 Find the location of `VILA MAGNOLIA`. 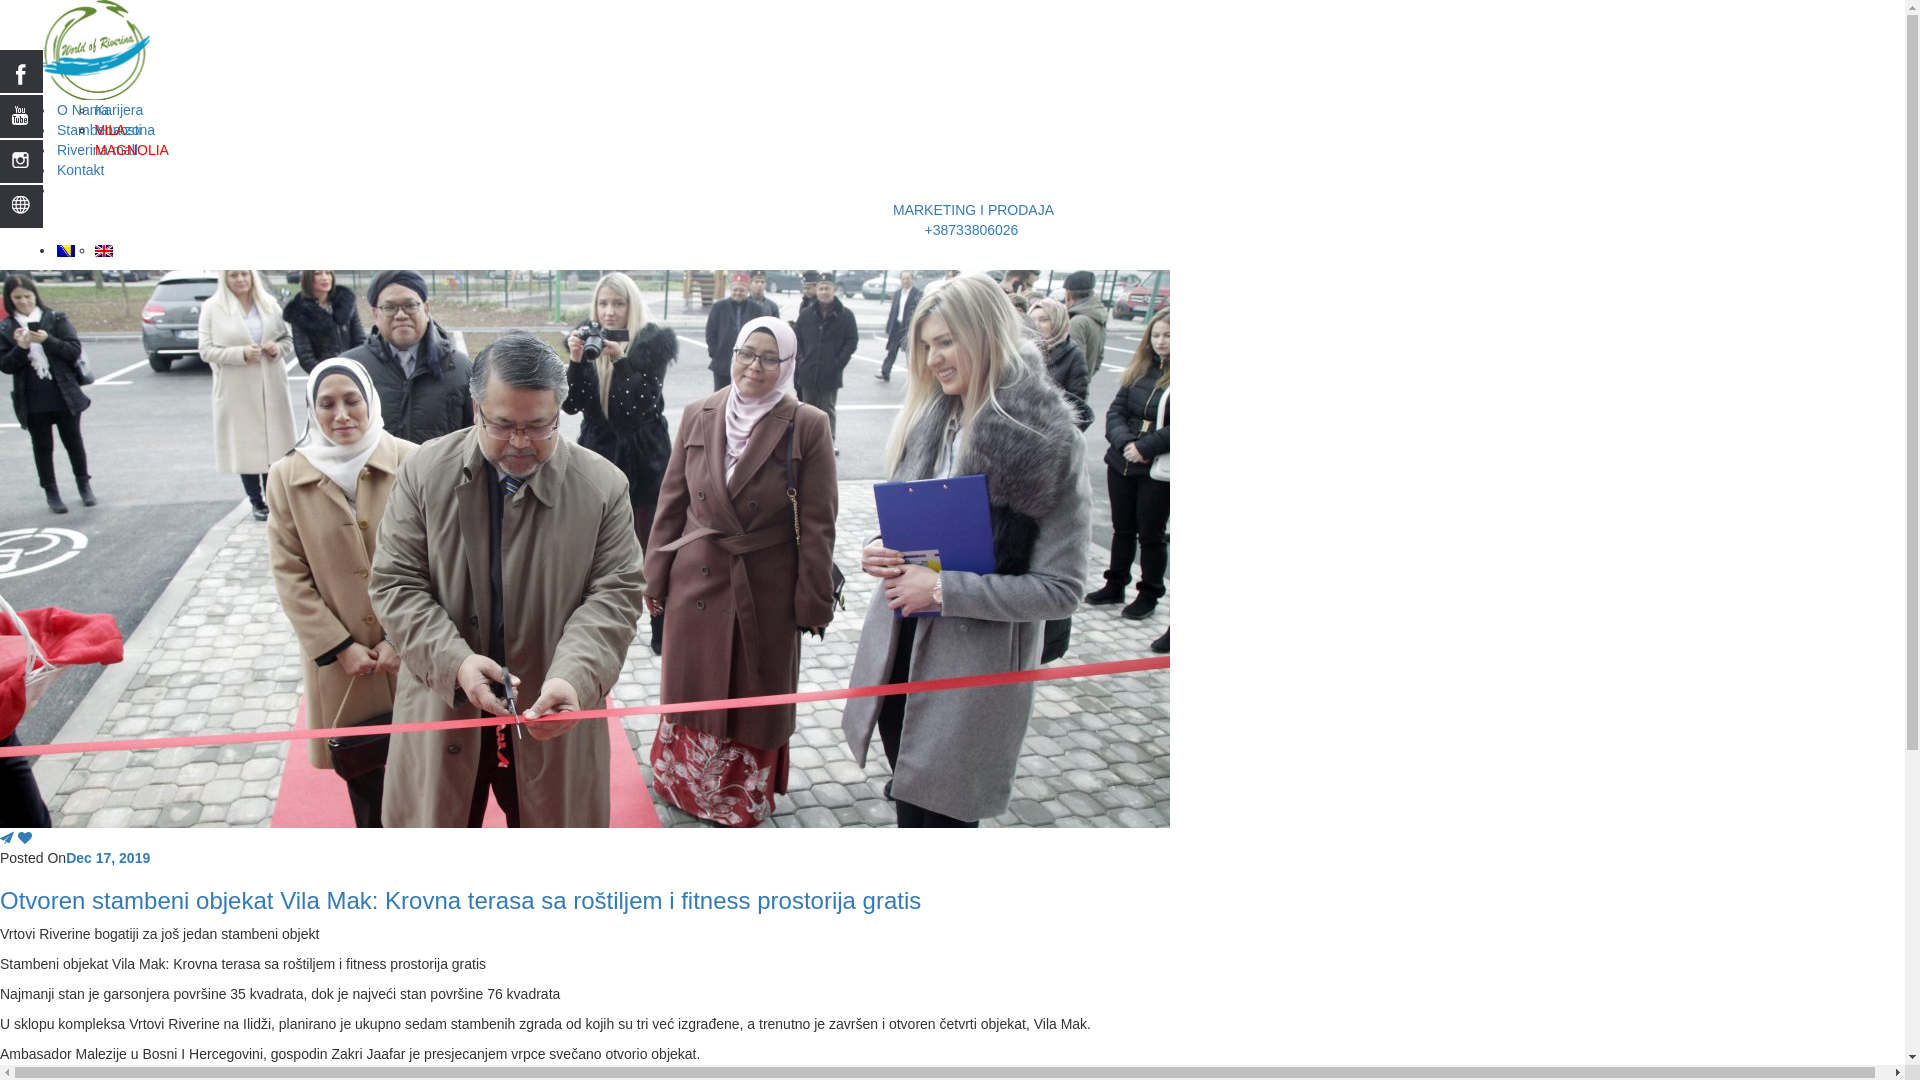

VILA MAGNOLIA is located at coordinates (132, 140).